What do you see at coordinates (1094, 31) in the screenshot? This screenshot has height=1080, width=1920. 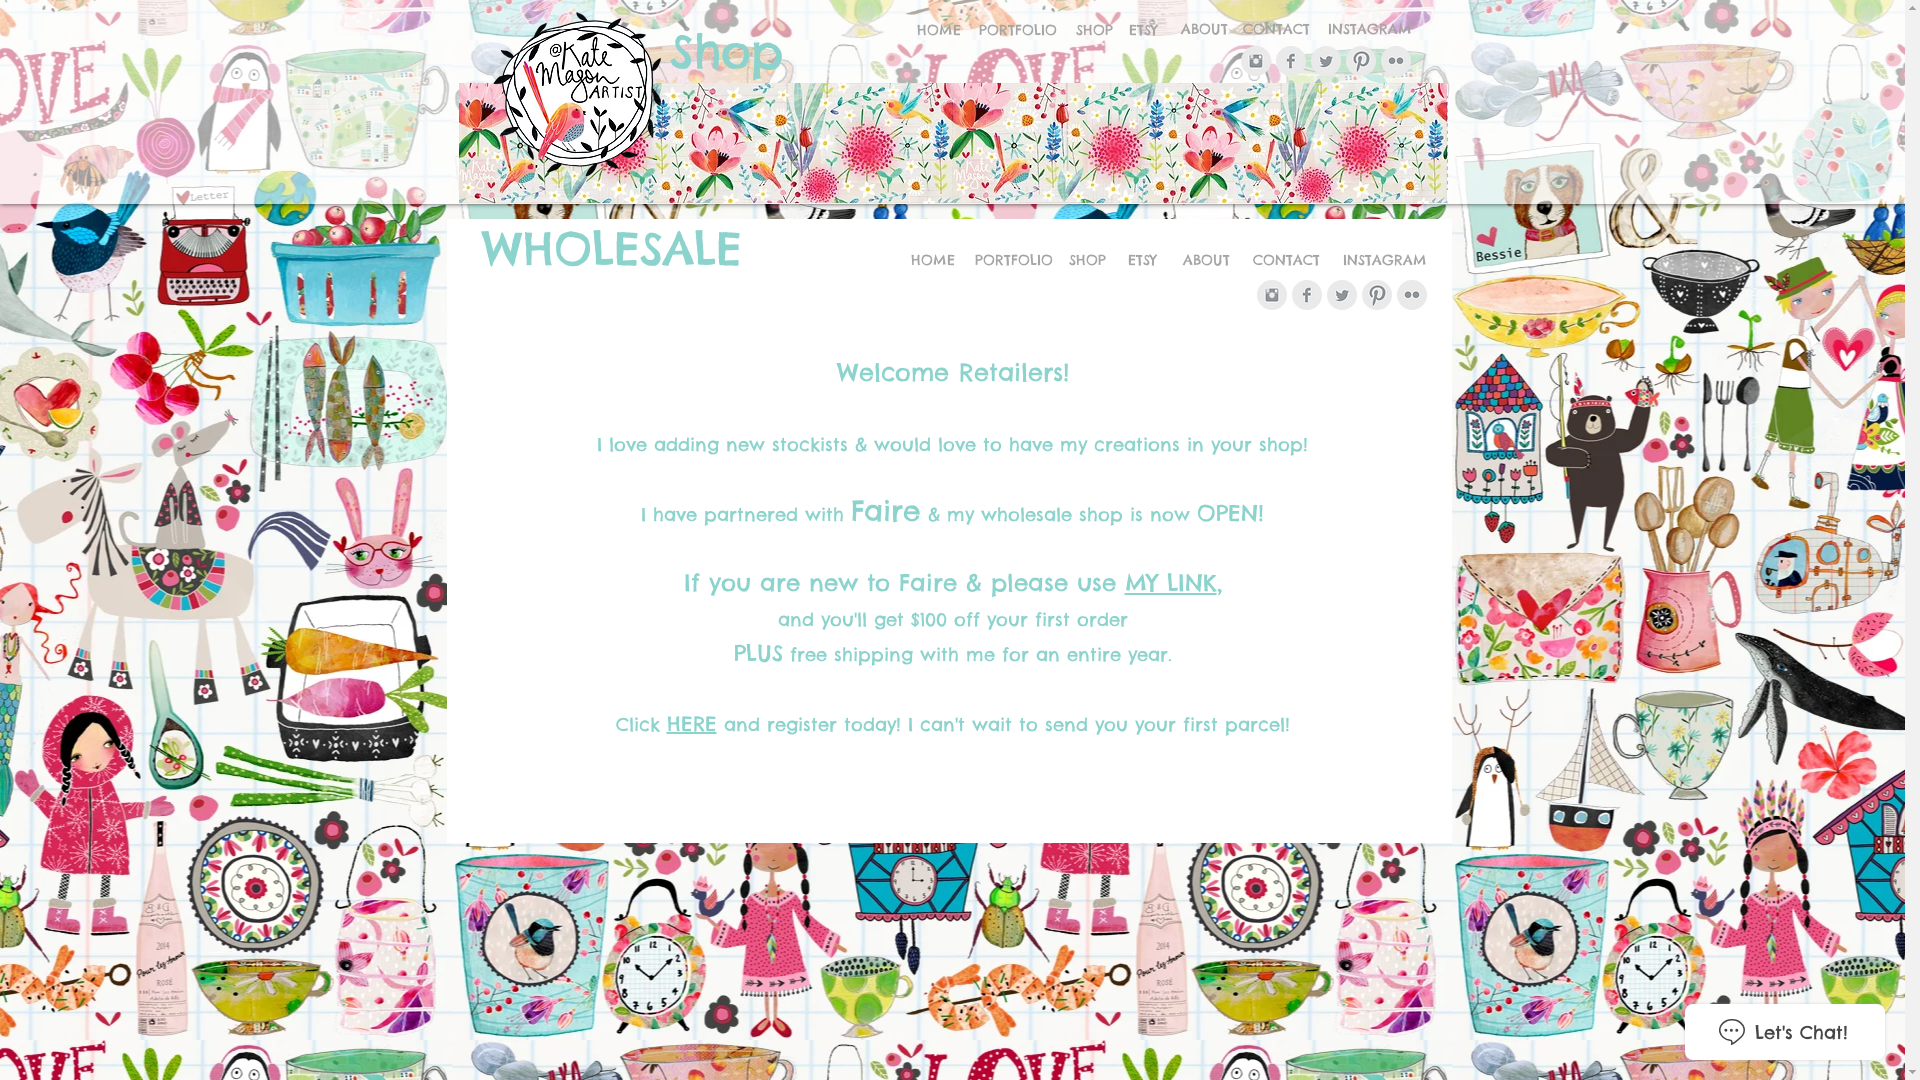 I see `SHOP` at bounding box center [1094, 31].